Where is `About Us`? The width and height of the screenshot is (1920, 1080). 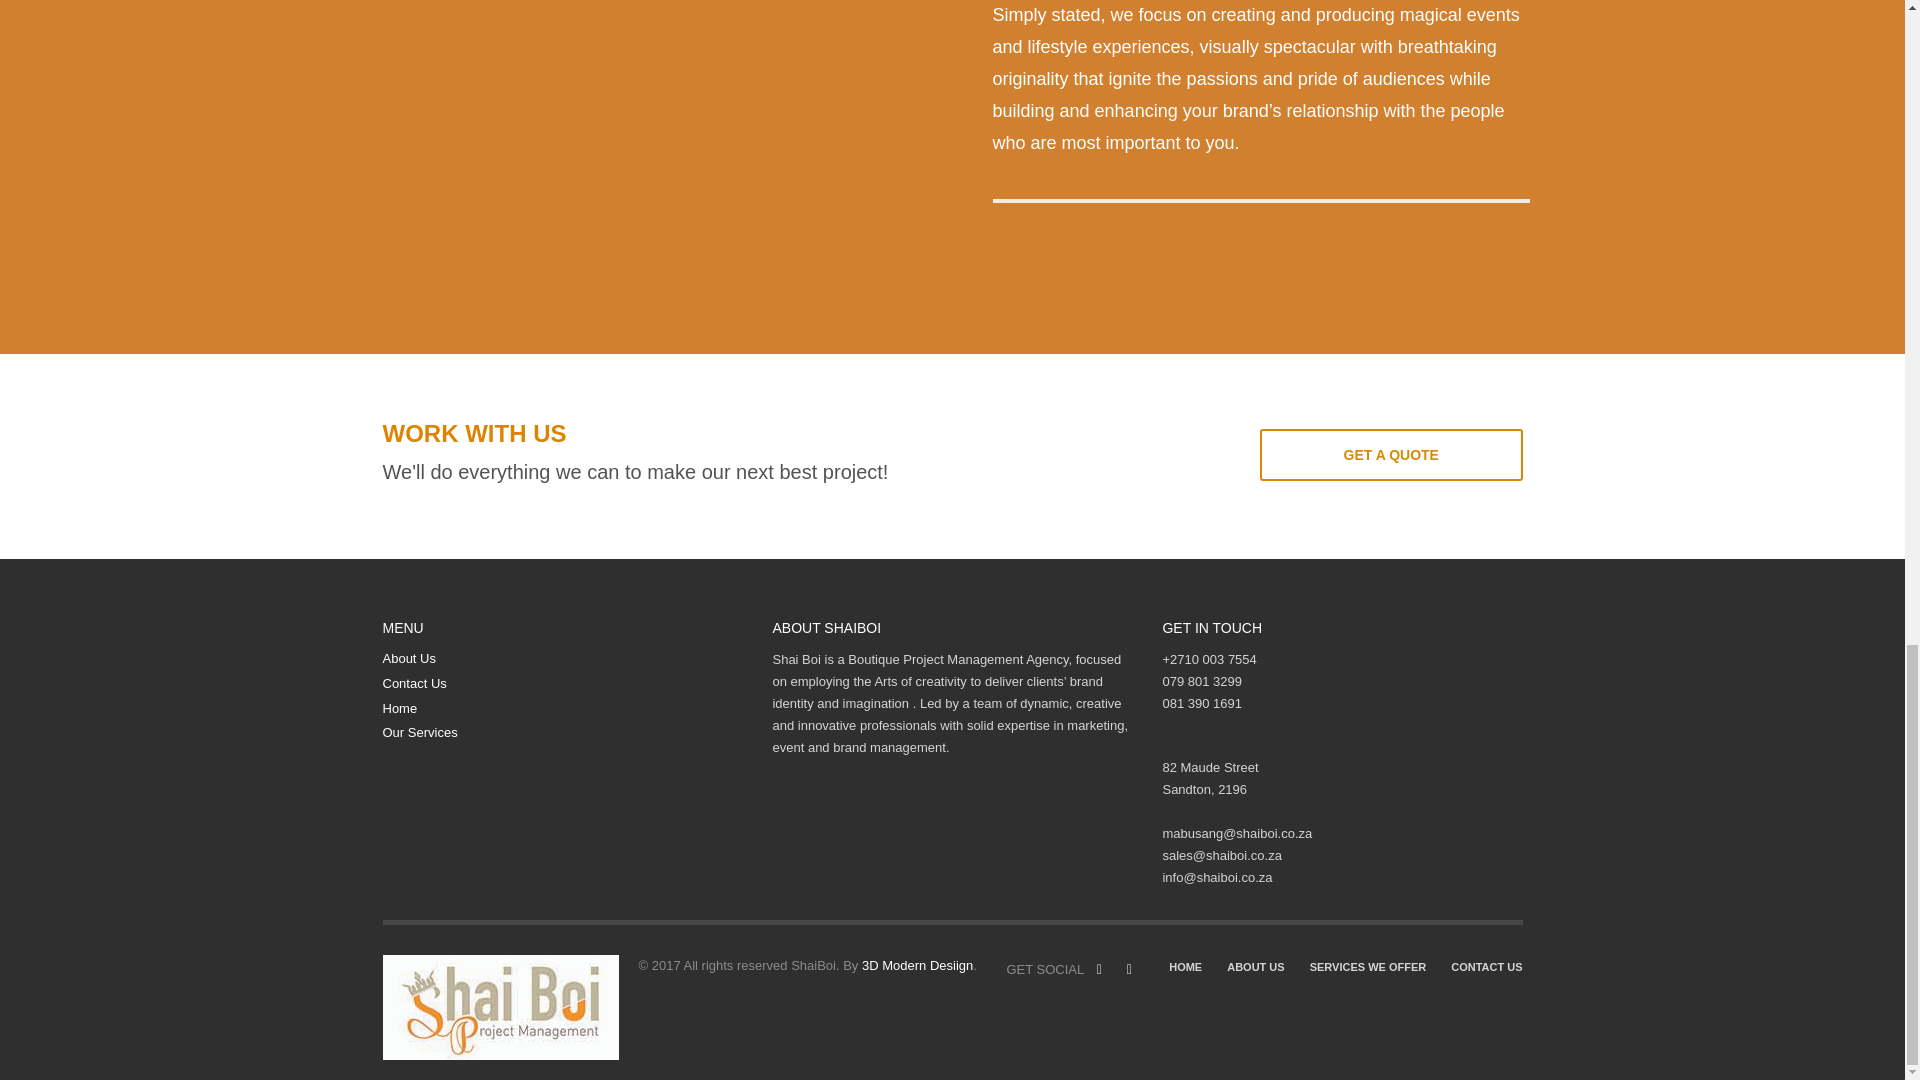
About Us is located at coordinates (562, 659).